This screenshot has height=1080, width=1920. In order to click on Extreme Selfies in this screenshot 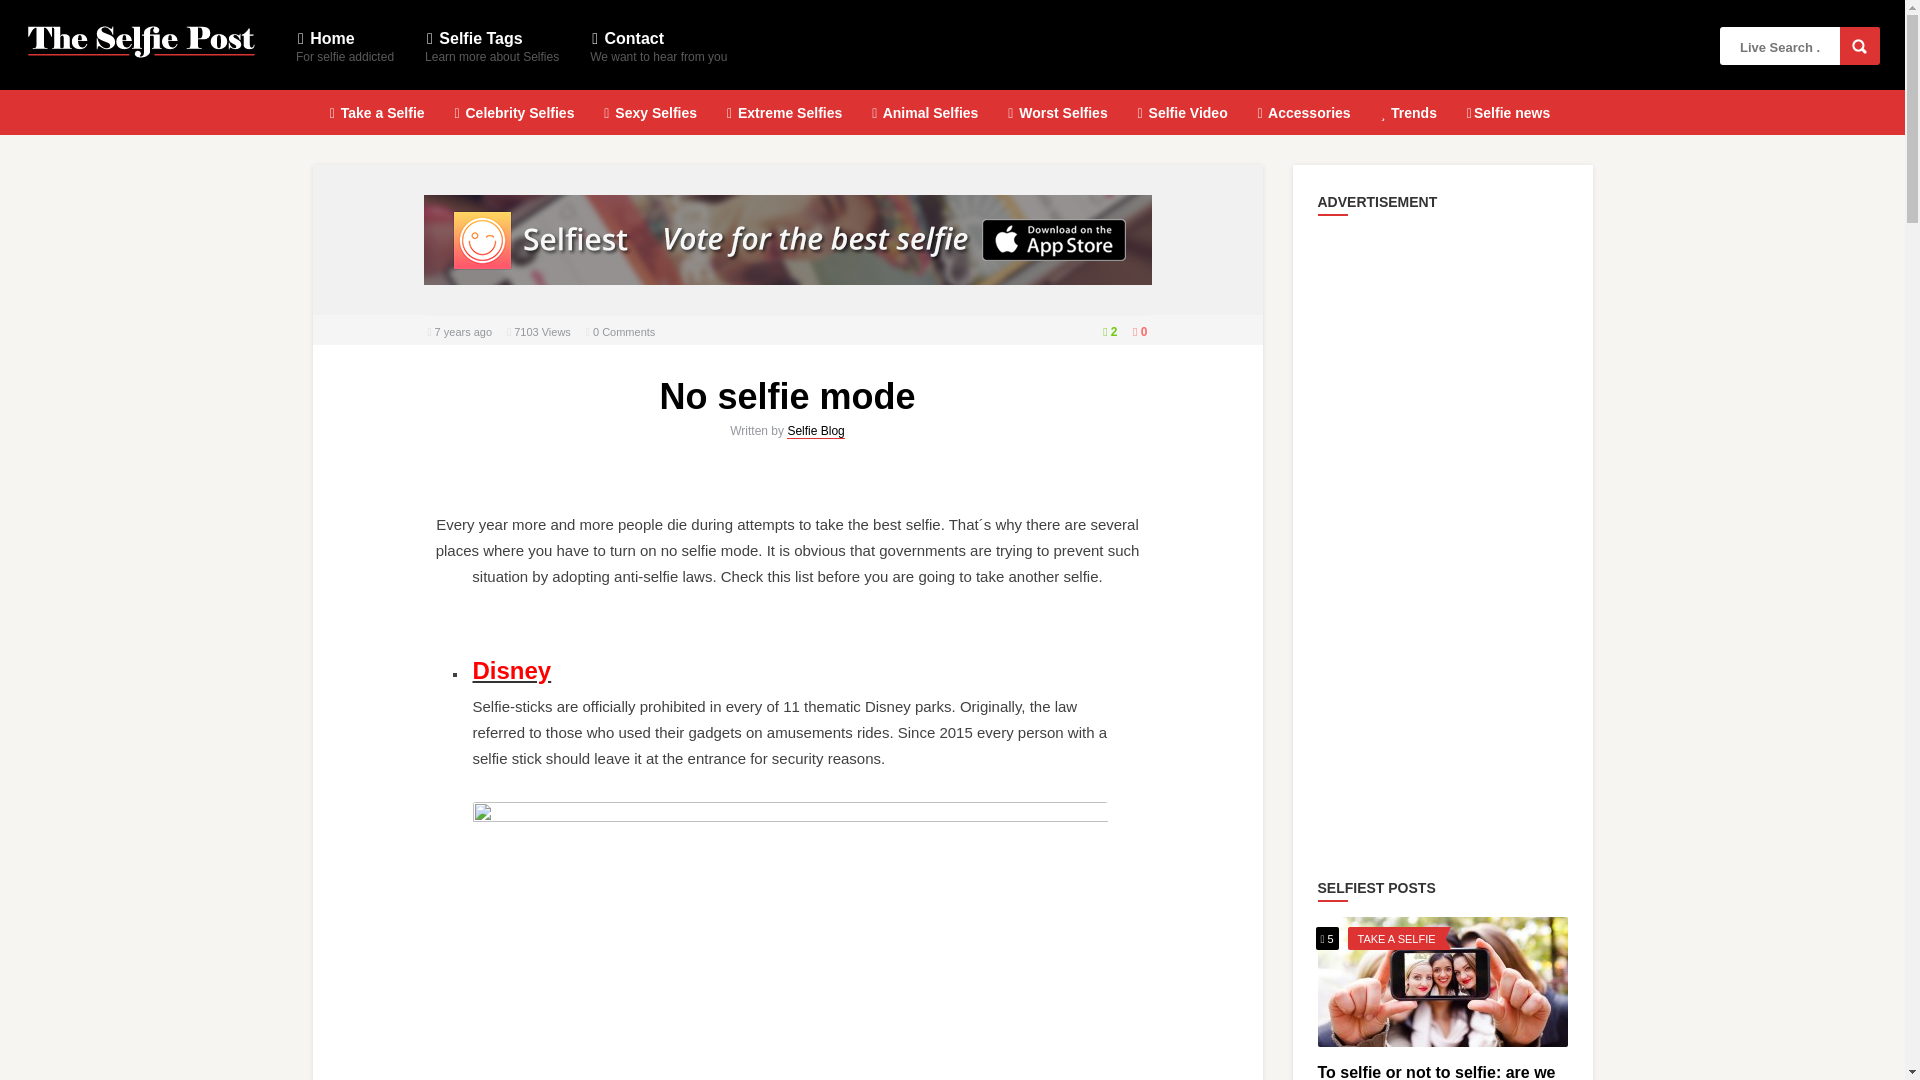, I will do `click(784, 110)`.